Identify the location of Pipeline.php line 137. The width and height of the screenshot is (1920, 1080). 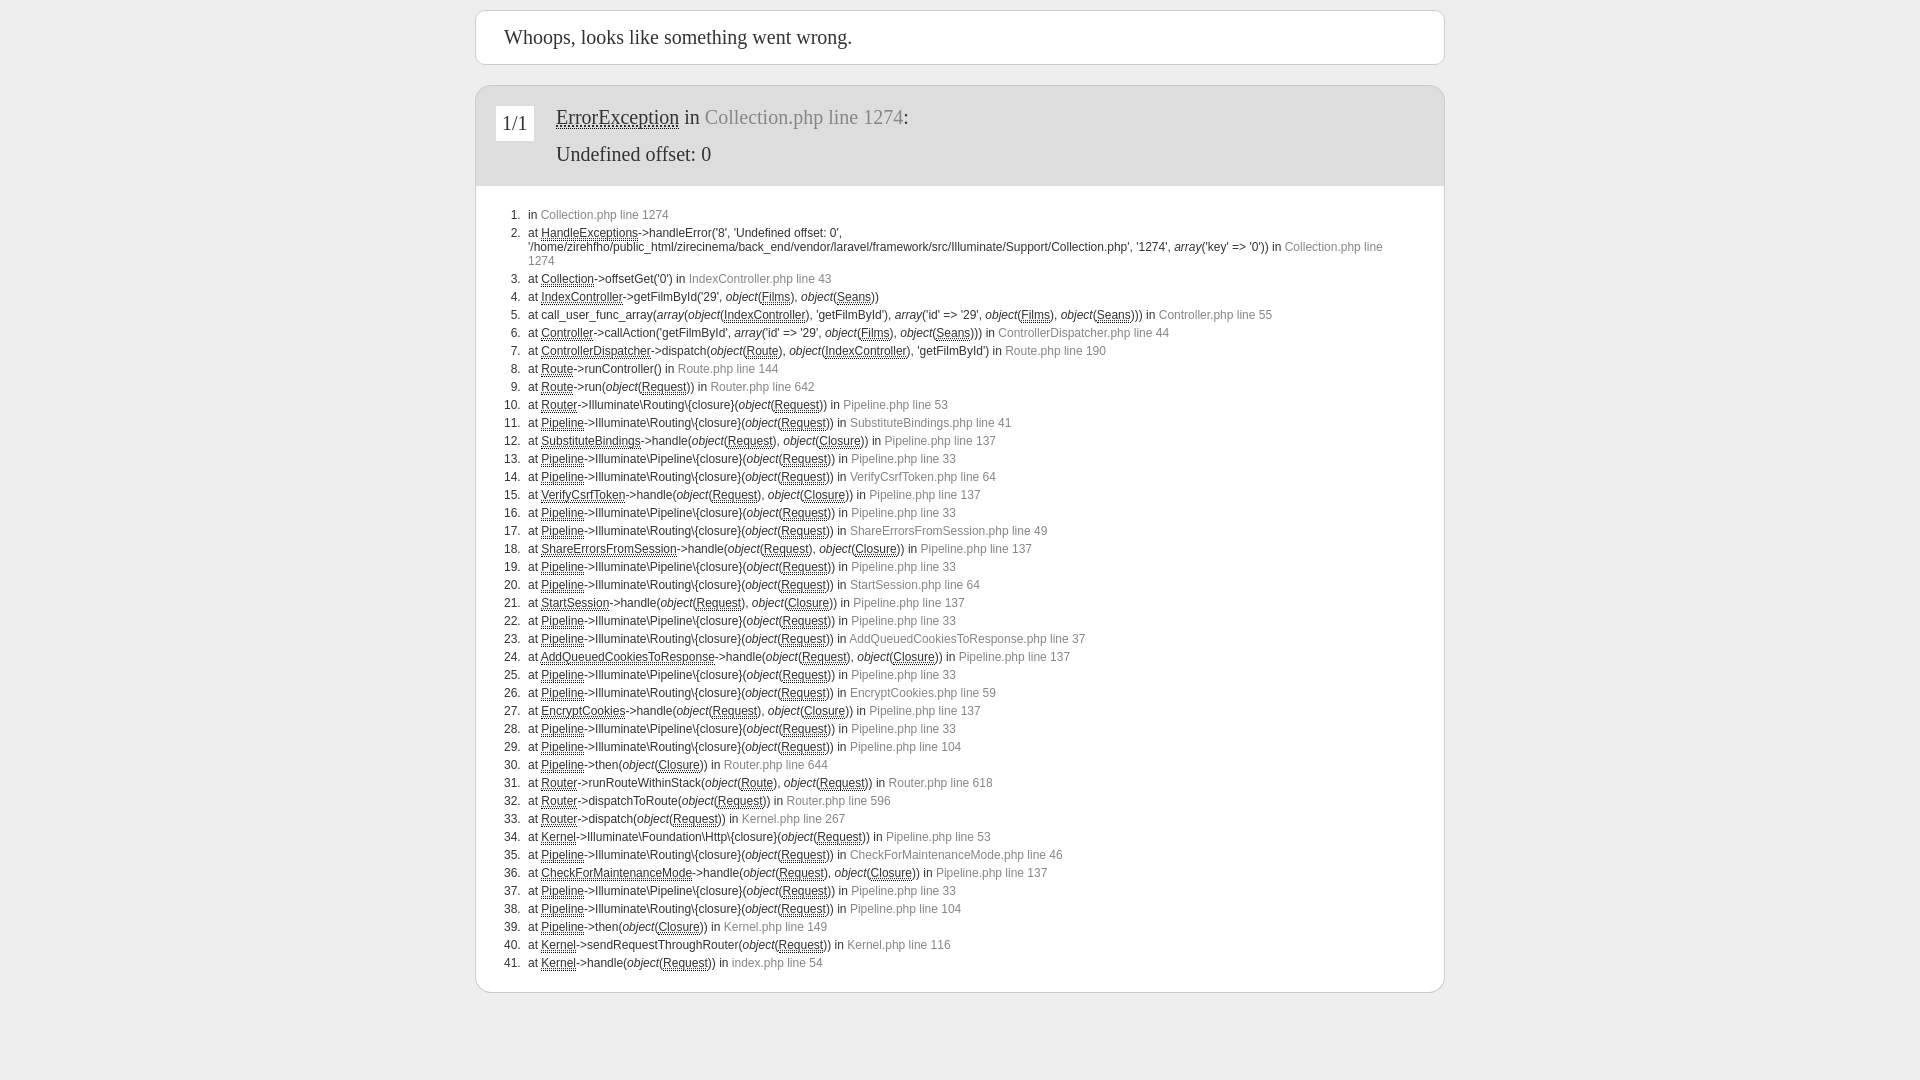
(924, 495).